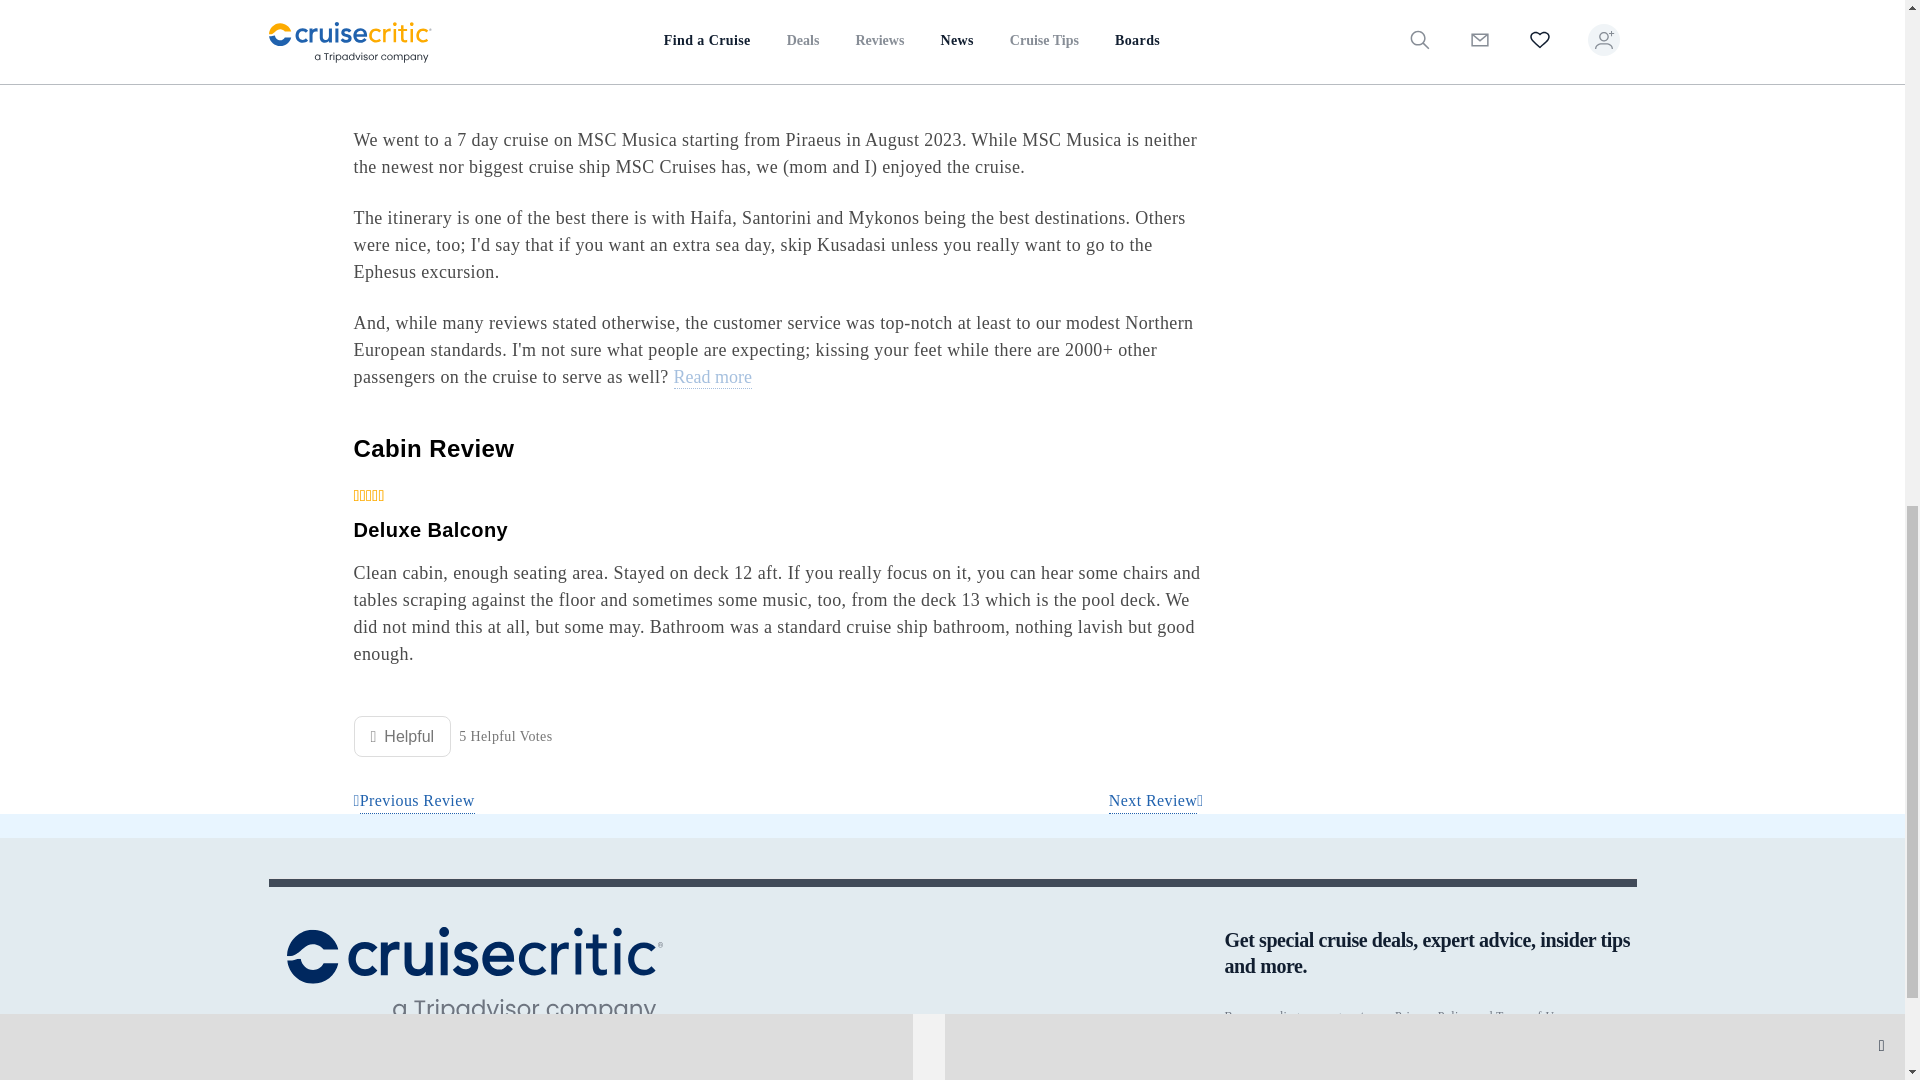 This screenshot has height=1080, width=1920. What do you see at coordinates (1432, 1015) in the screenshot?
I see `Privacy Policy` at bounding box center [1432, 1015].